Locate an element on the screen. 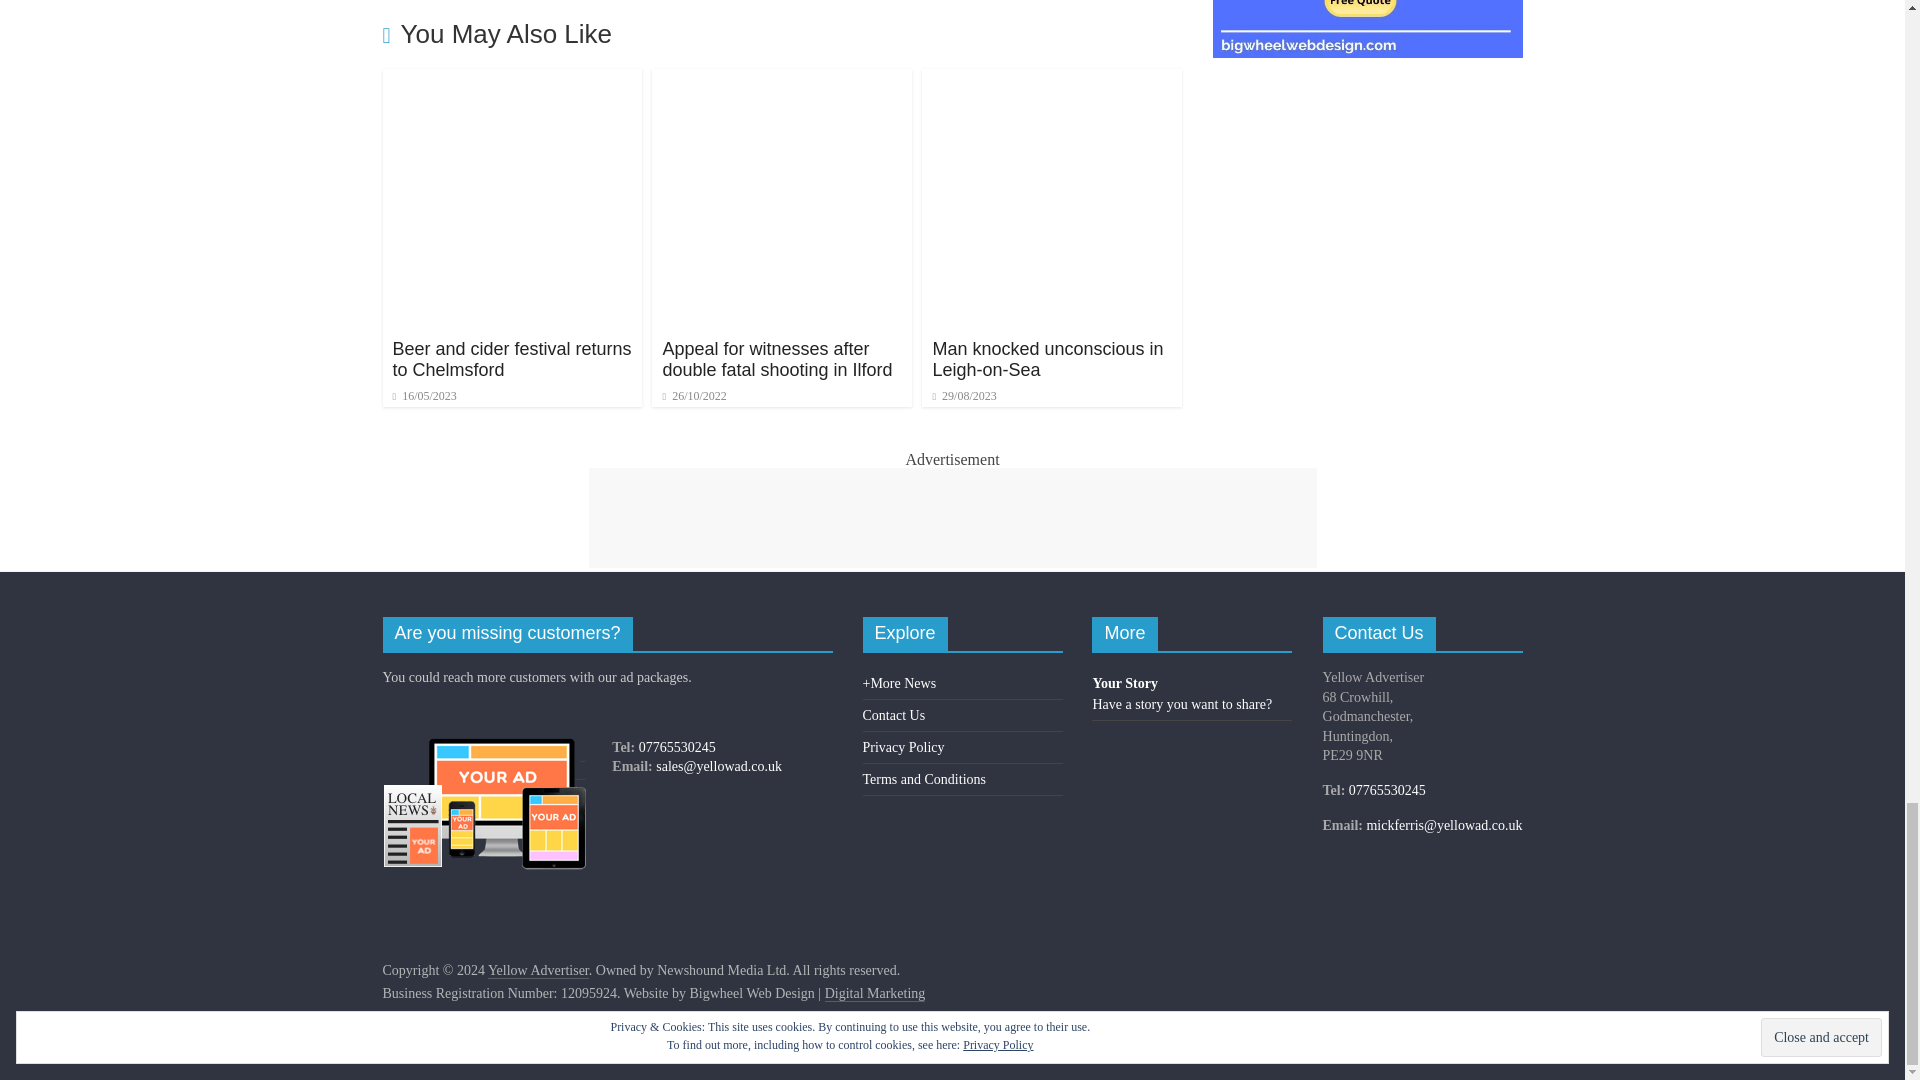  7:37 pm is located at coordinates (424, 395).